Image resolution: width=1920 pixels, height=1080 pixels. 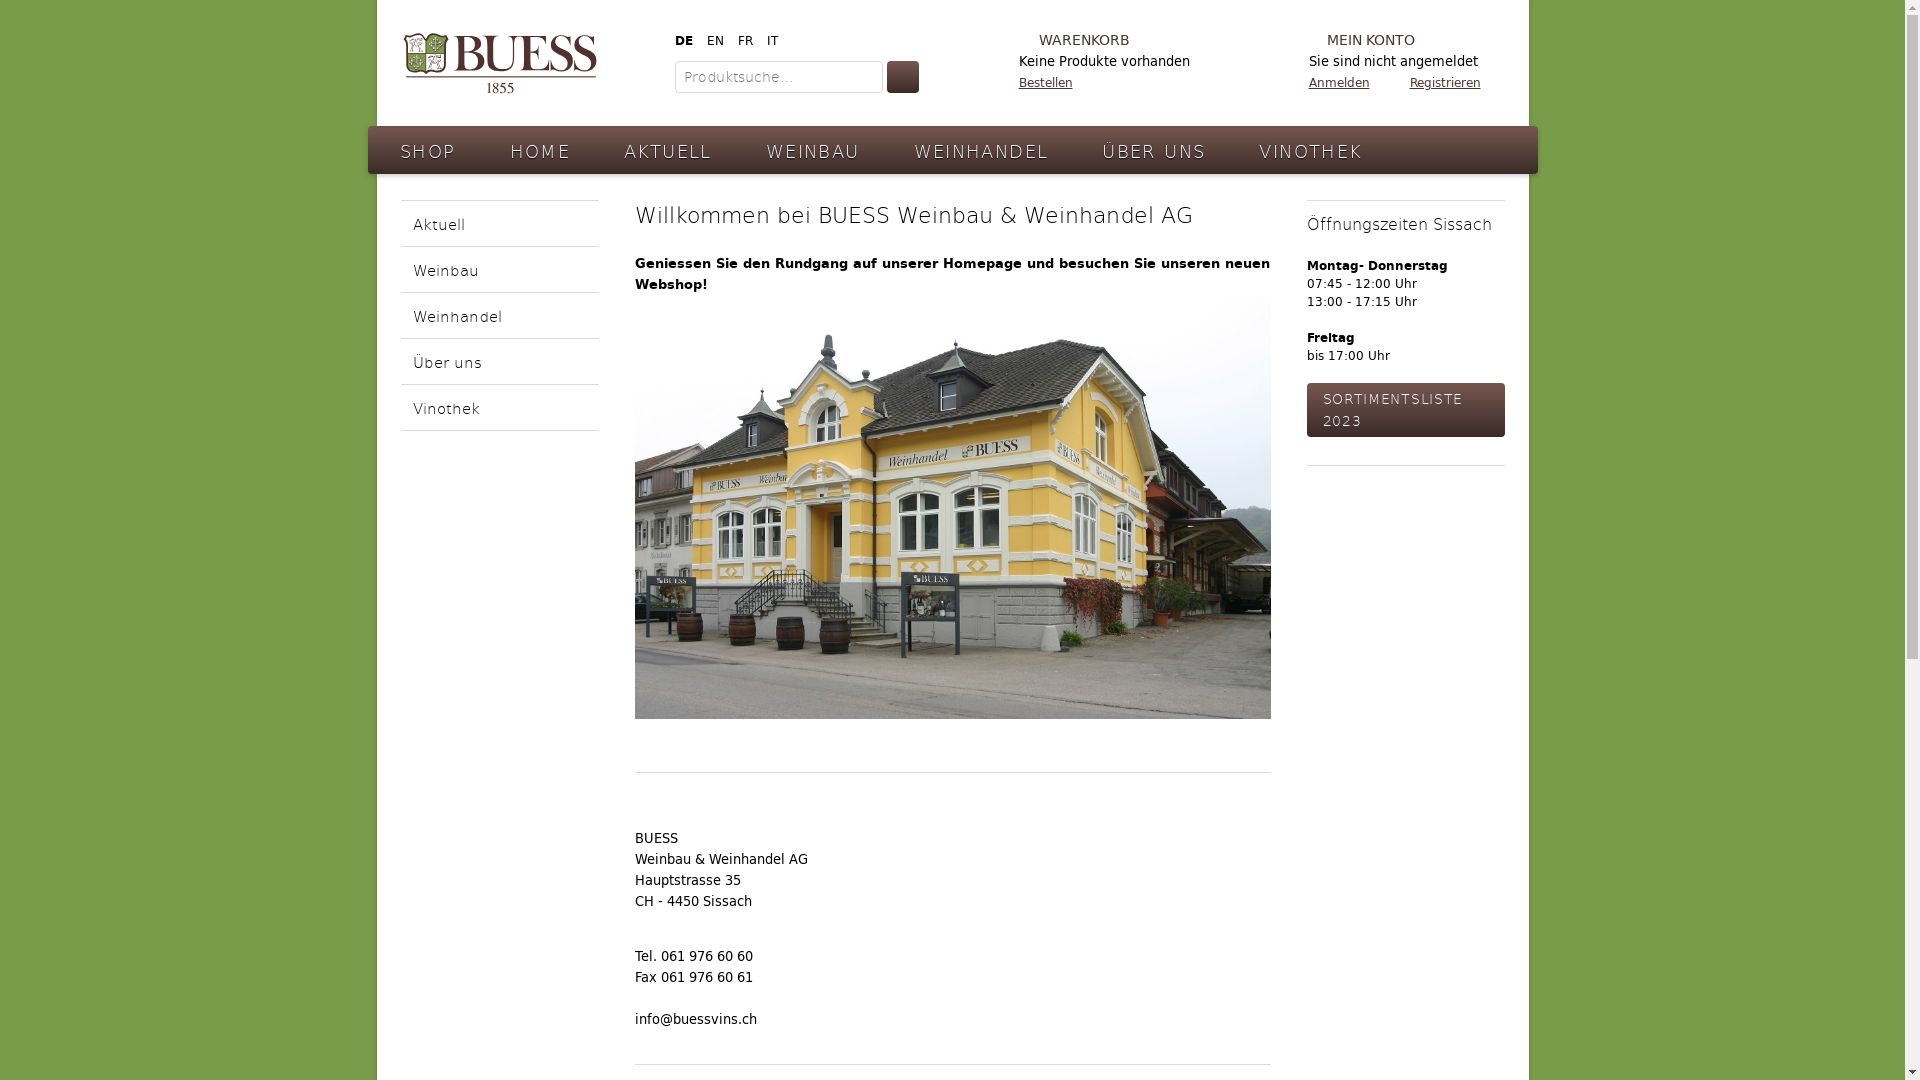 I want to click on Aktuell, so click(x=499, y=224).